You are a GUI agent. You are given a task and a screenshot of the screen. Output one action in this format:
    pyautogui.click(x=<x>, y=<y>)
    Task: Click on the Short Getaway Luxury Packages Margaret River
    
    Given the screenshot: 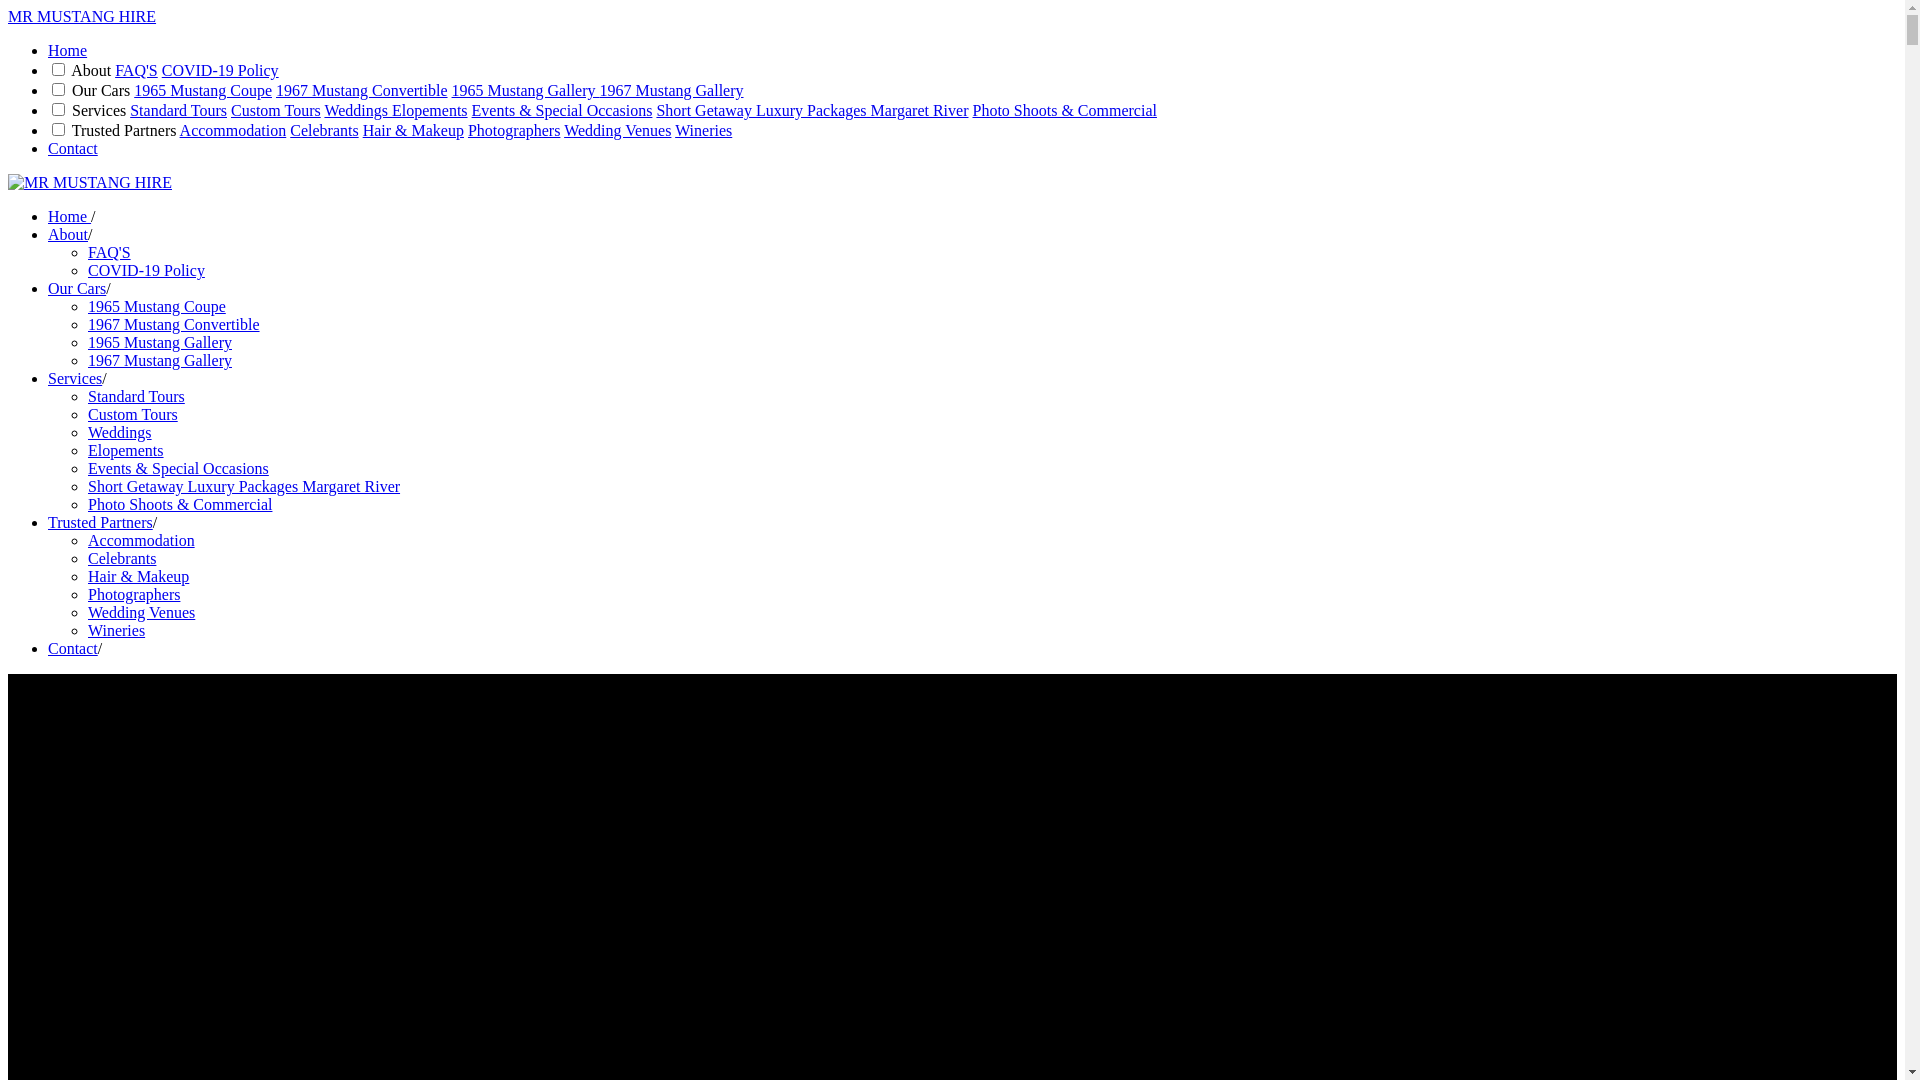 What is the action you would take?
    pyautogui.click(x=244, y=486)
    